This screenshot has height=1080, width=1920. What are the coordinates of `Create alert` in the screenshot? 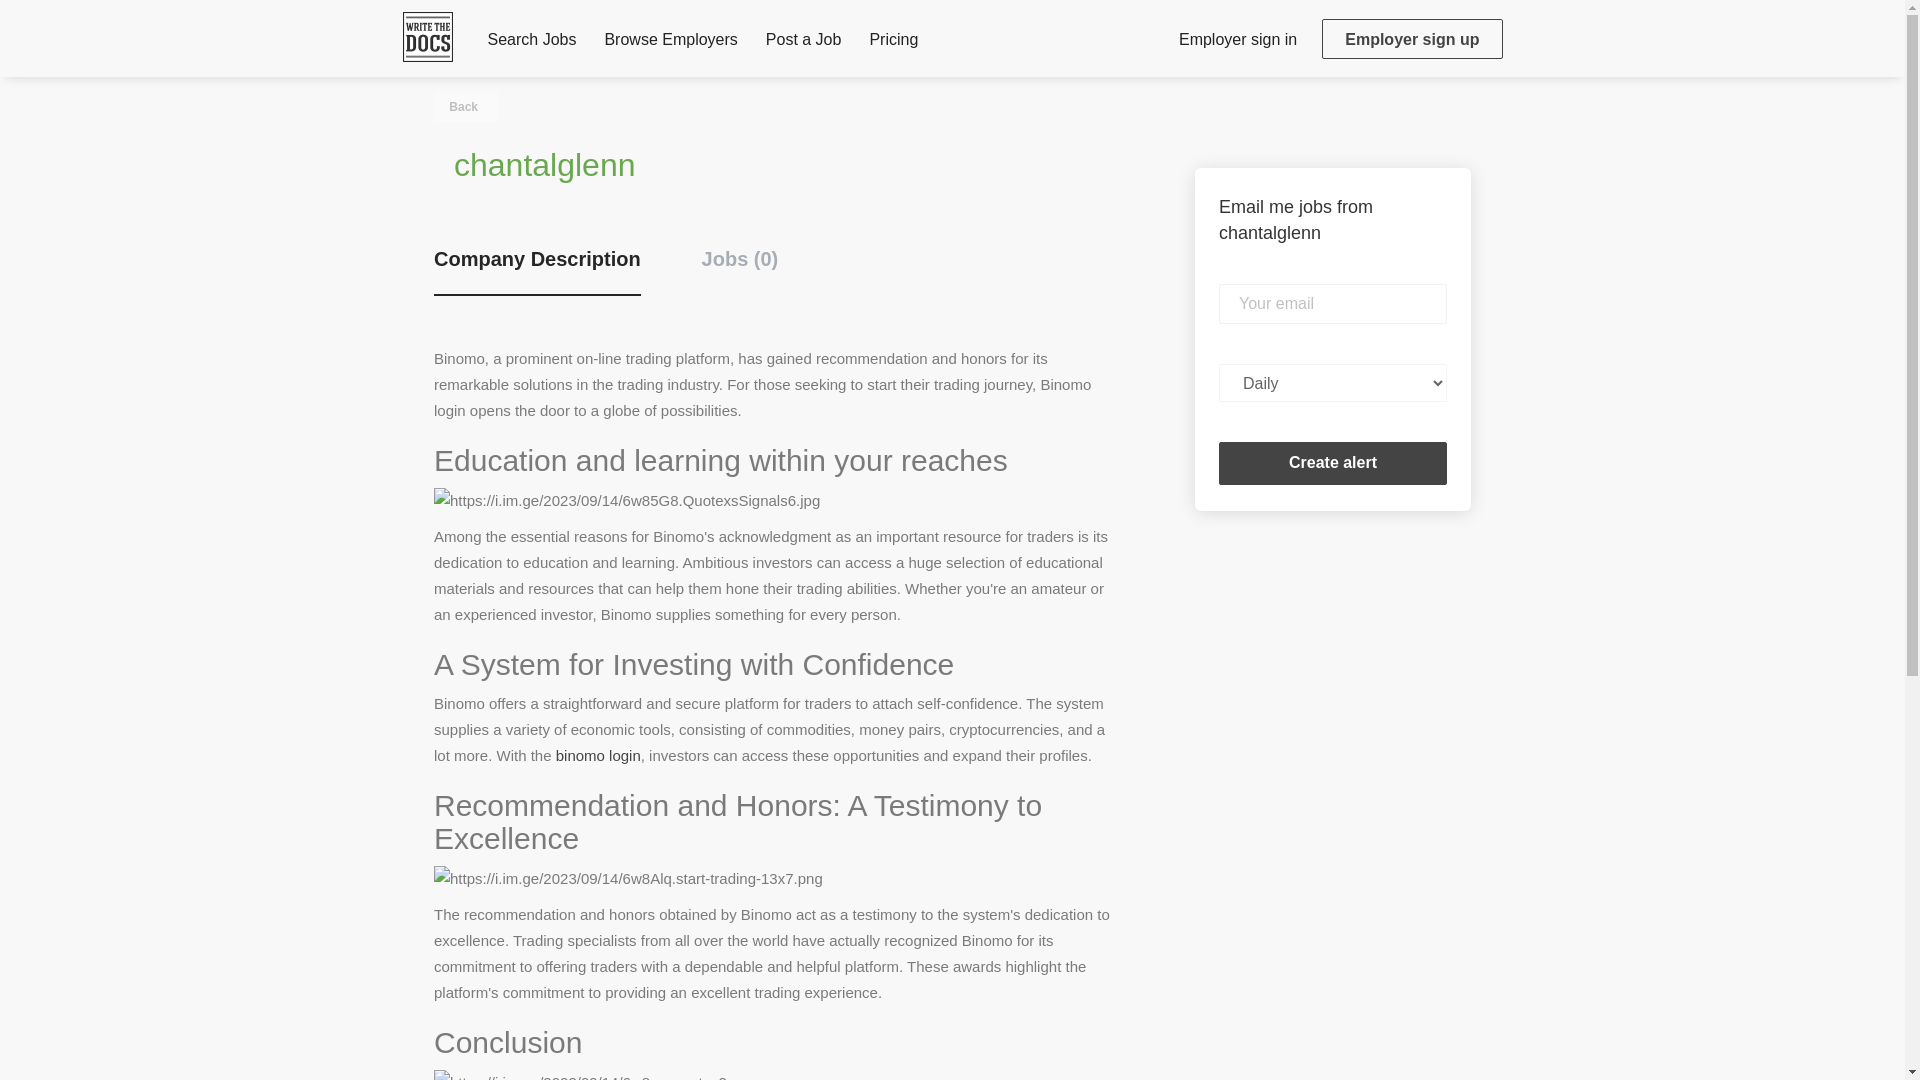 It's located at (1333, 462).